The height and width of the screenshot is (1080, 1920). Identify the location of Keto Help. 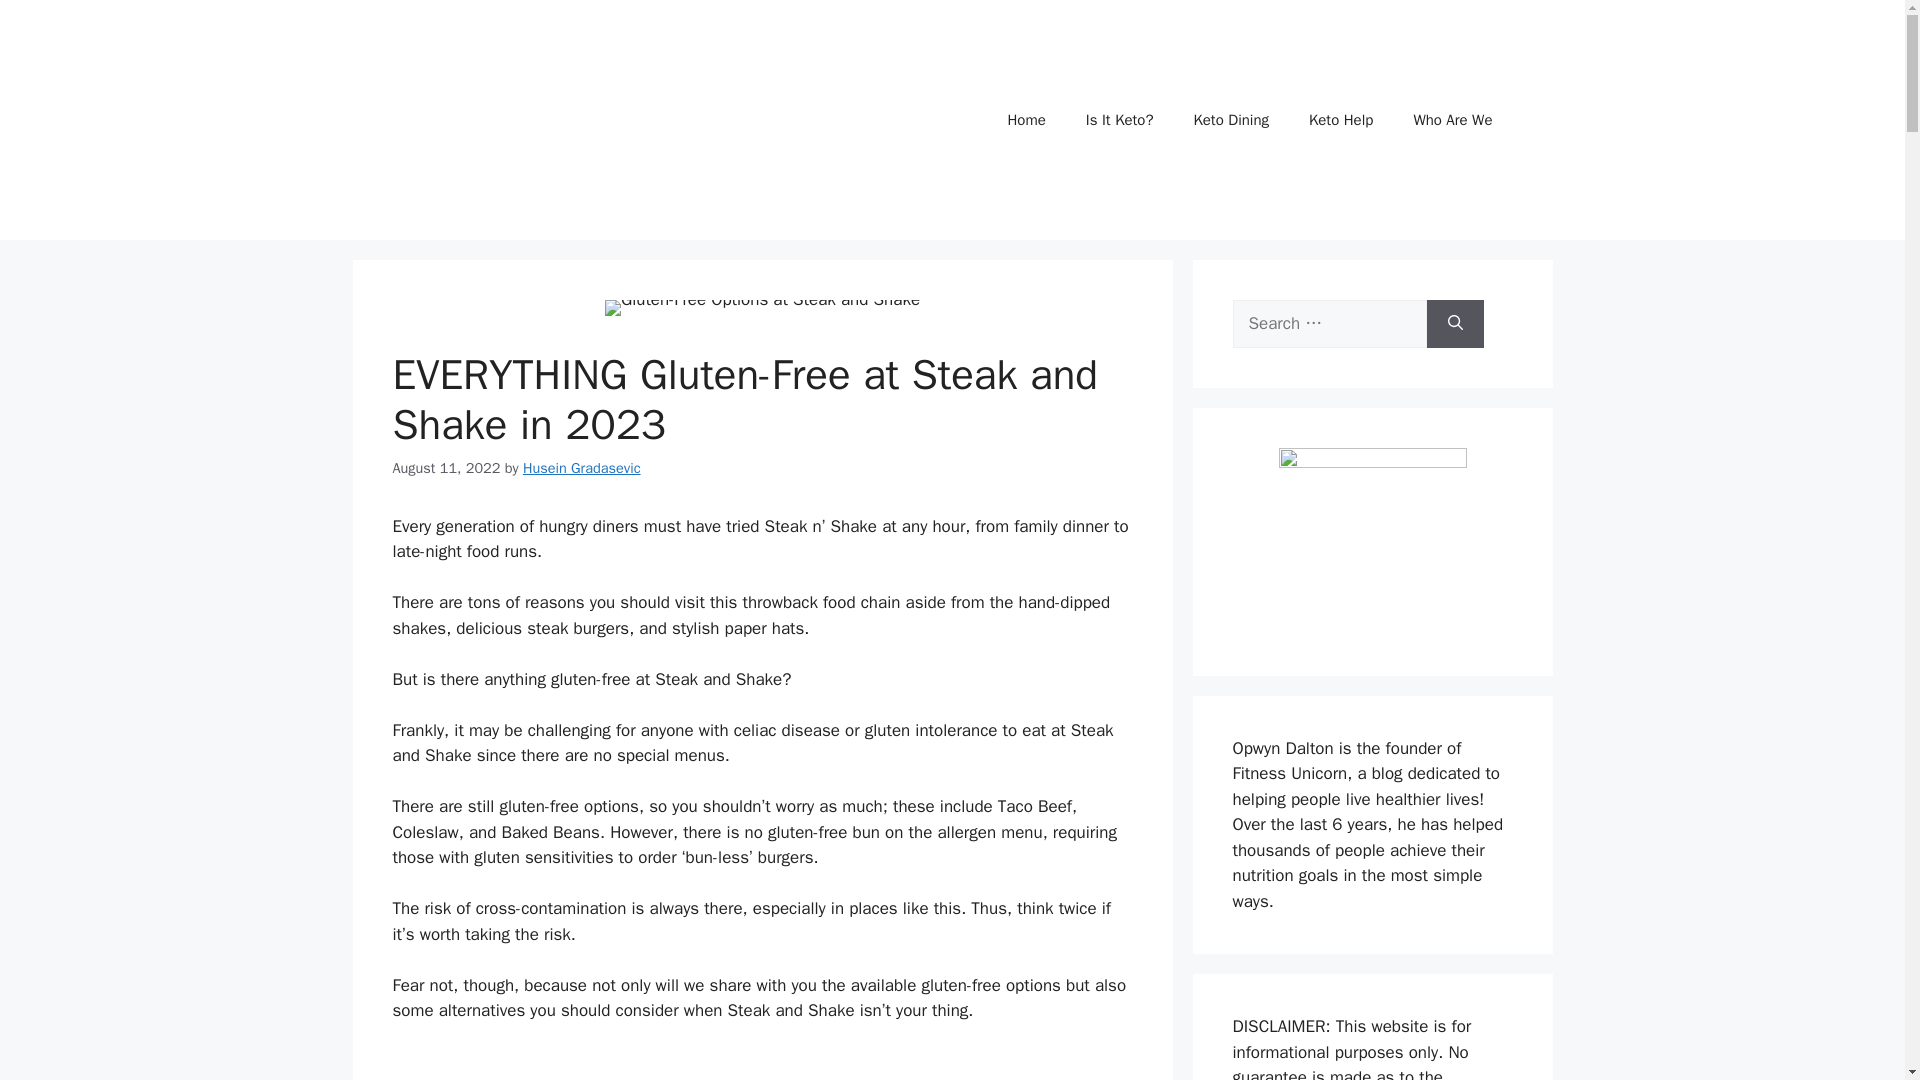
(1340, 120).